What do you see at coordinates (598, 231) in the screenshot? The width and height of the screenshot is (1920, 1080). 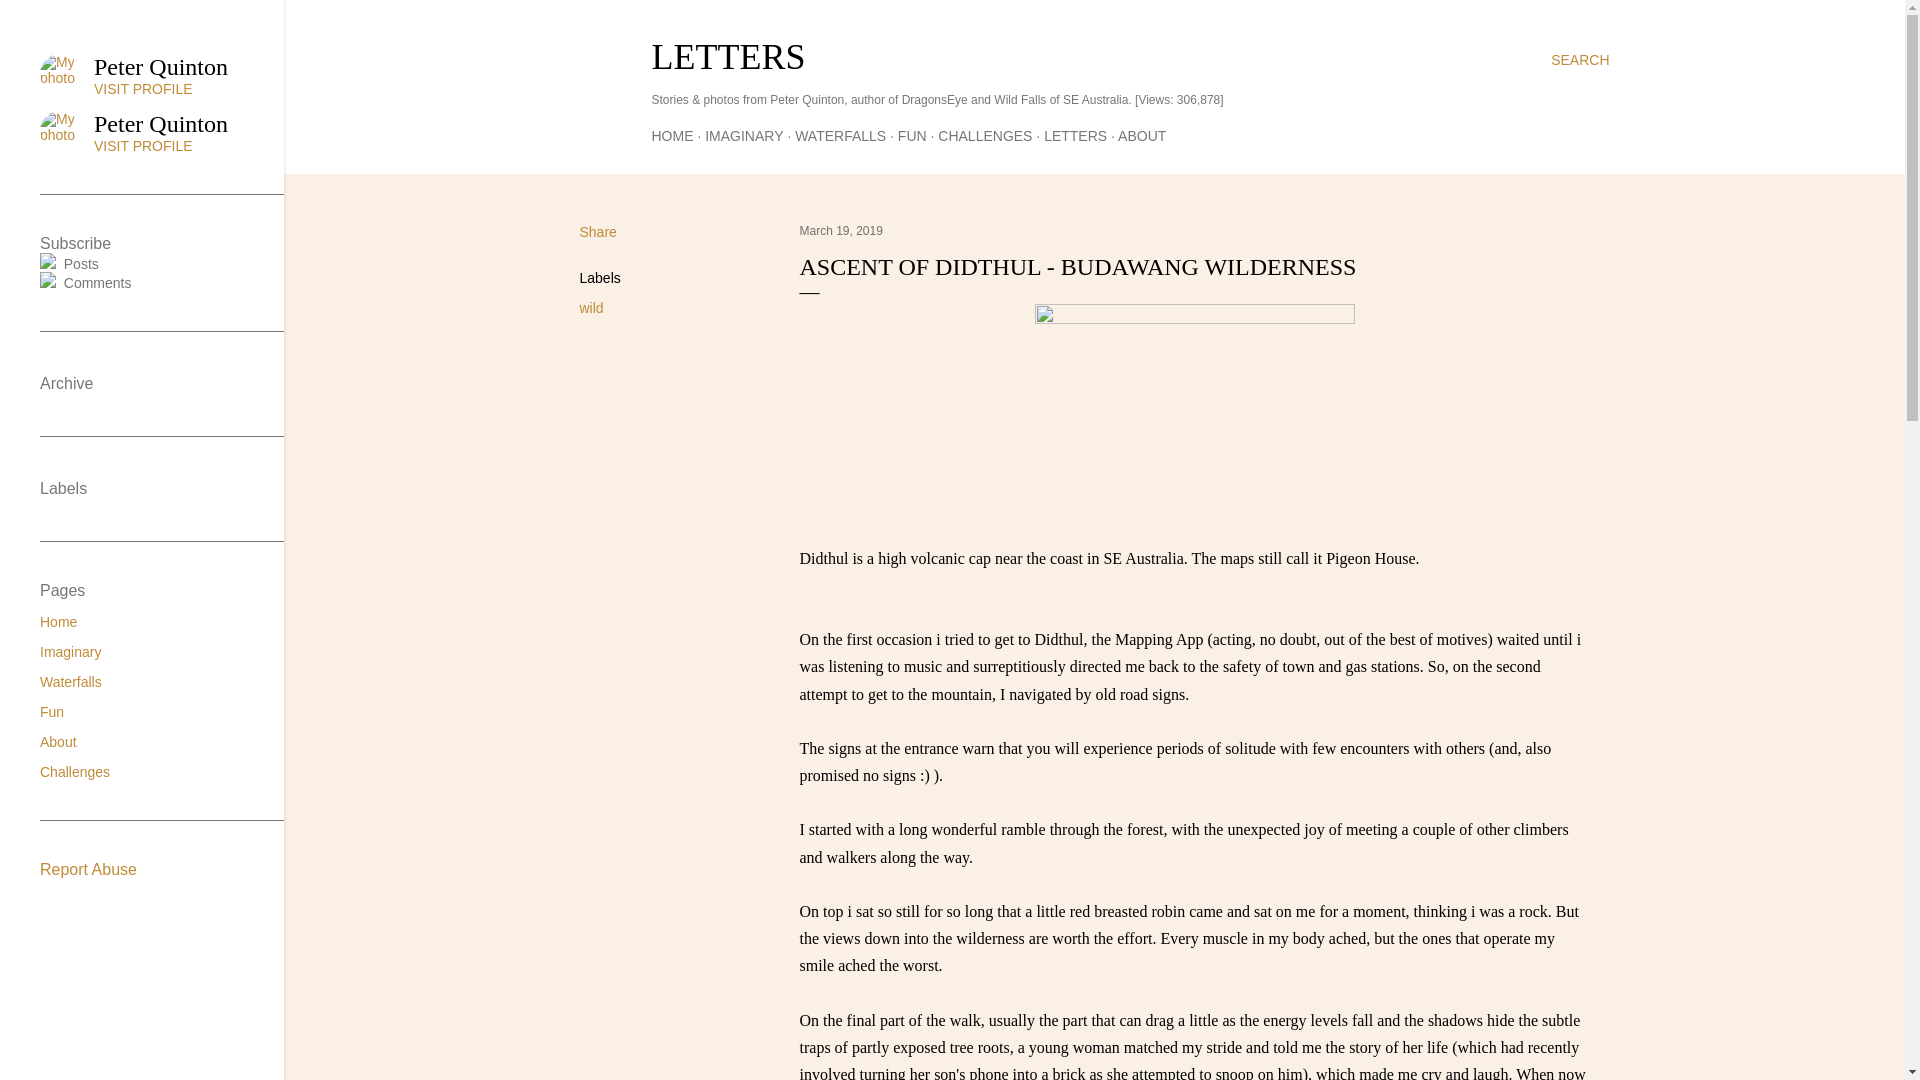 I see `Share` at bounding box center [598, 231].